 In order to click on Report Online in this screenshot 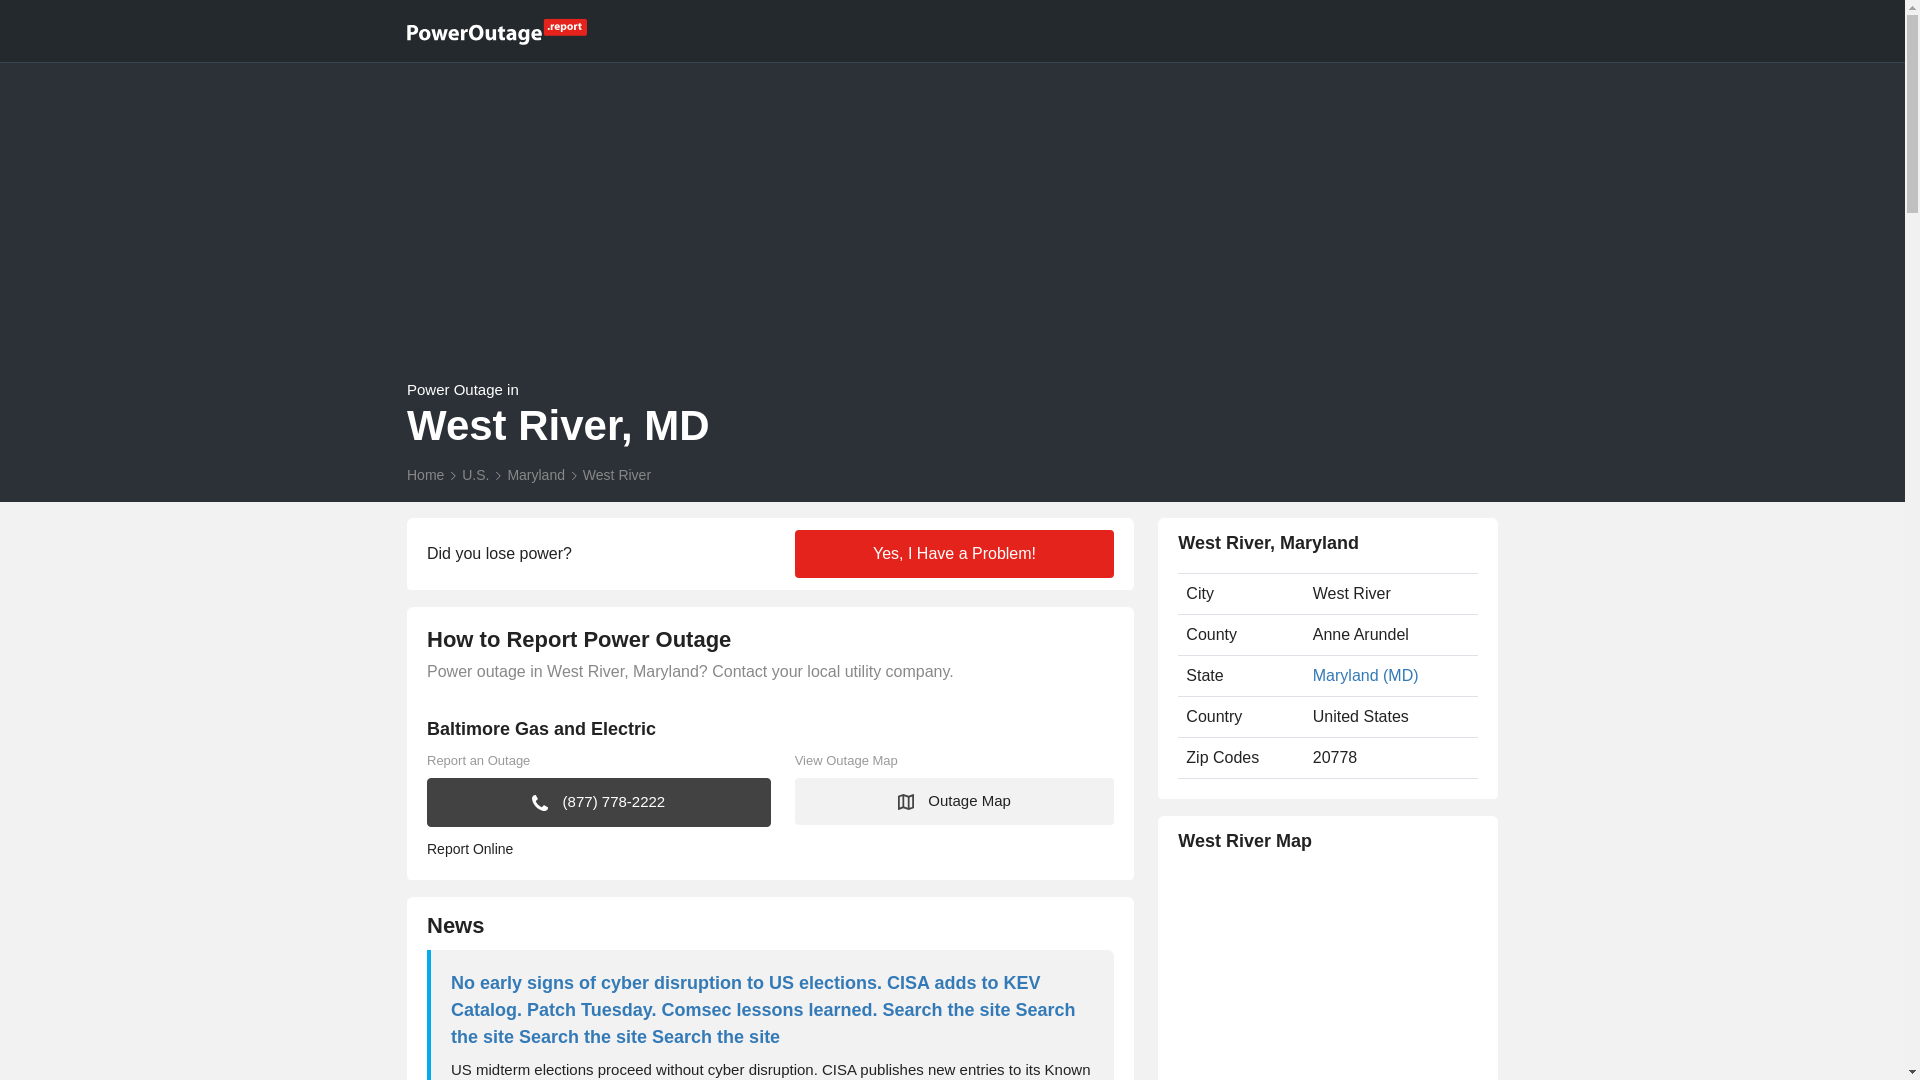, I will do `click(598, 849)`.